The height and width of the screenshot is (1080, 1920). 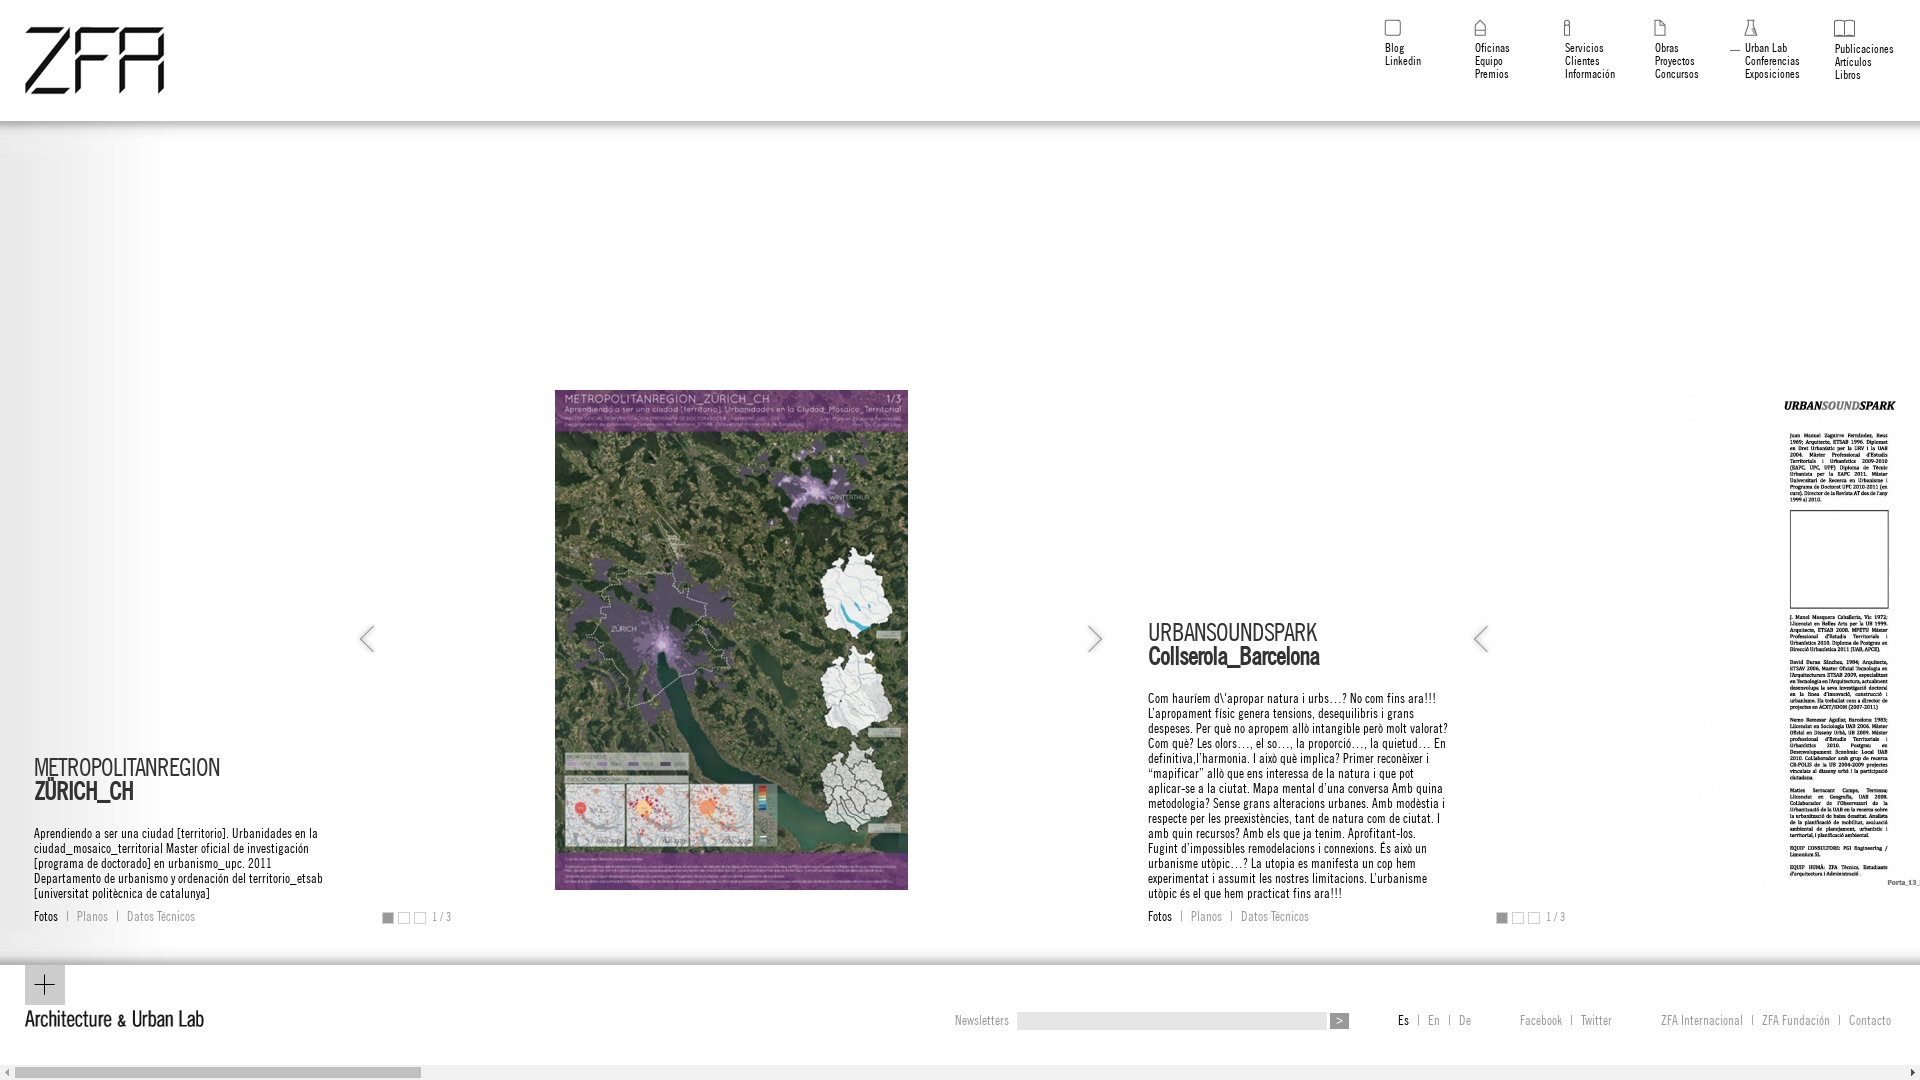 What do you see at coordinates (1396, 61) in the screenshot?
I see `Linkedin` at bounding box center [1396, 61].